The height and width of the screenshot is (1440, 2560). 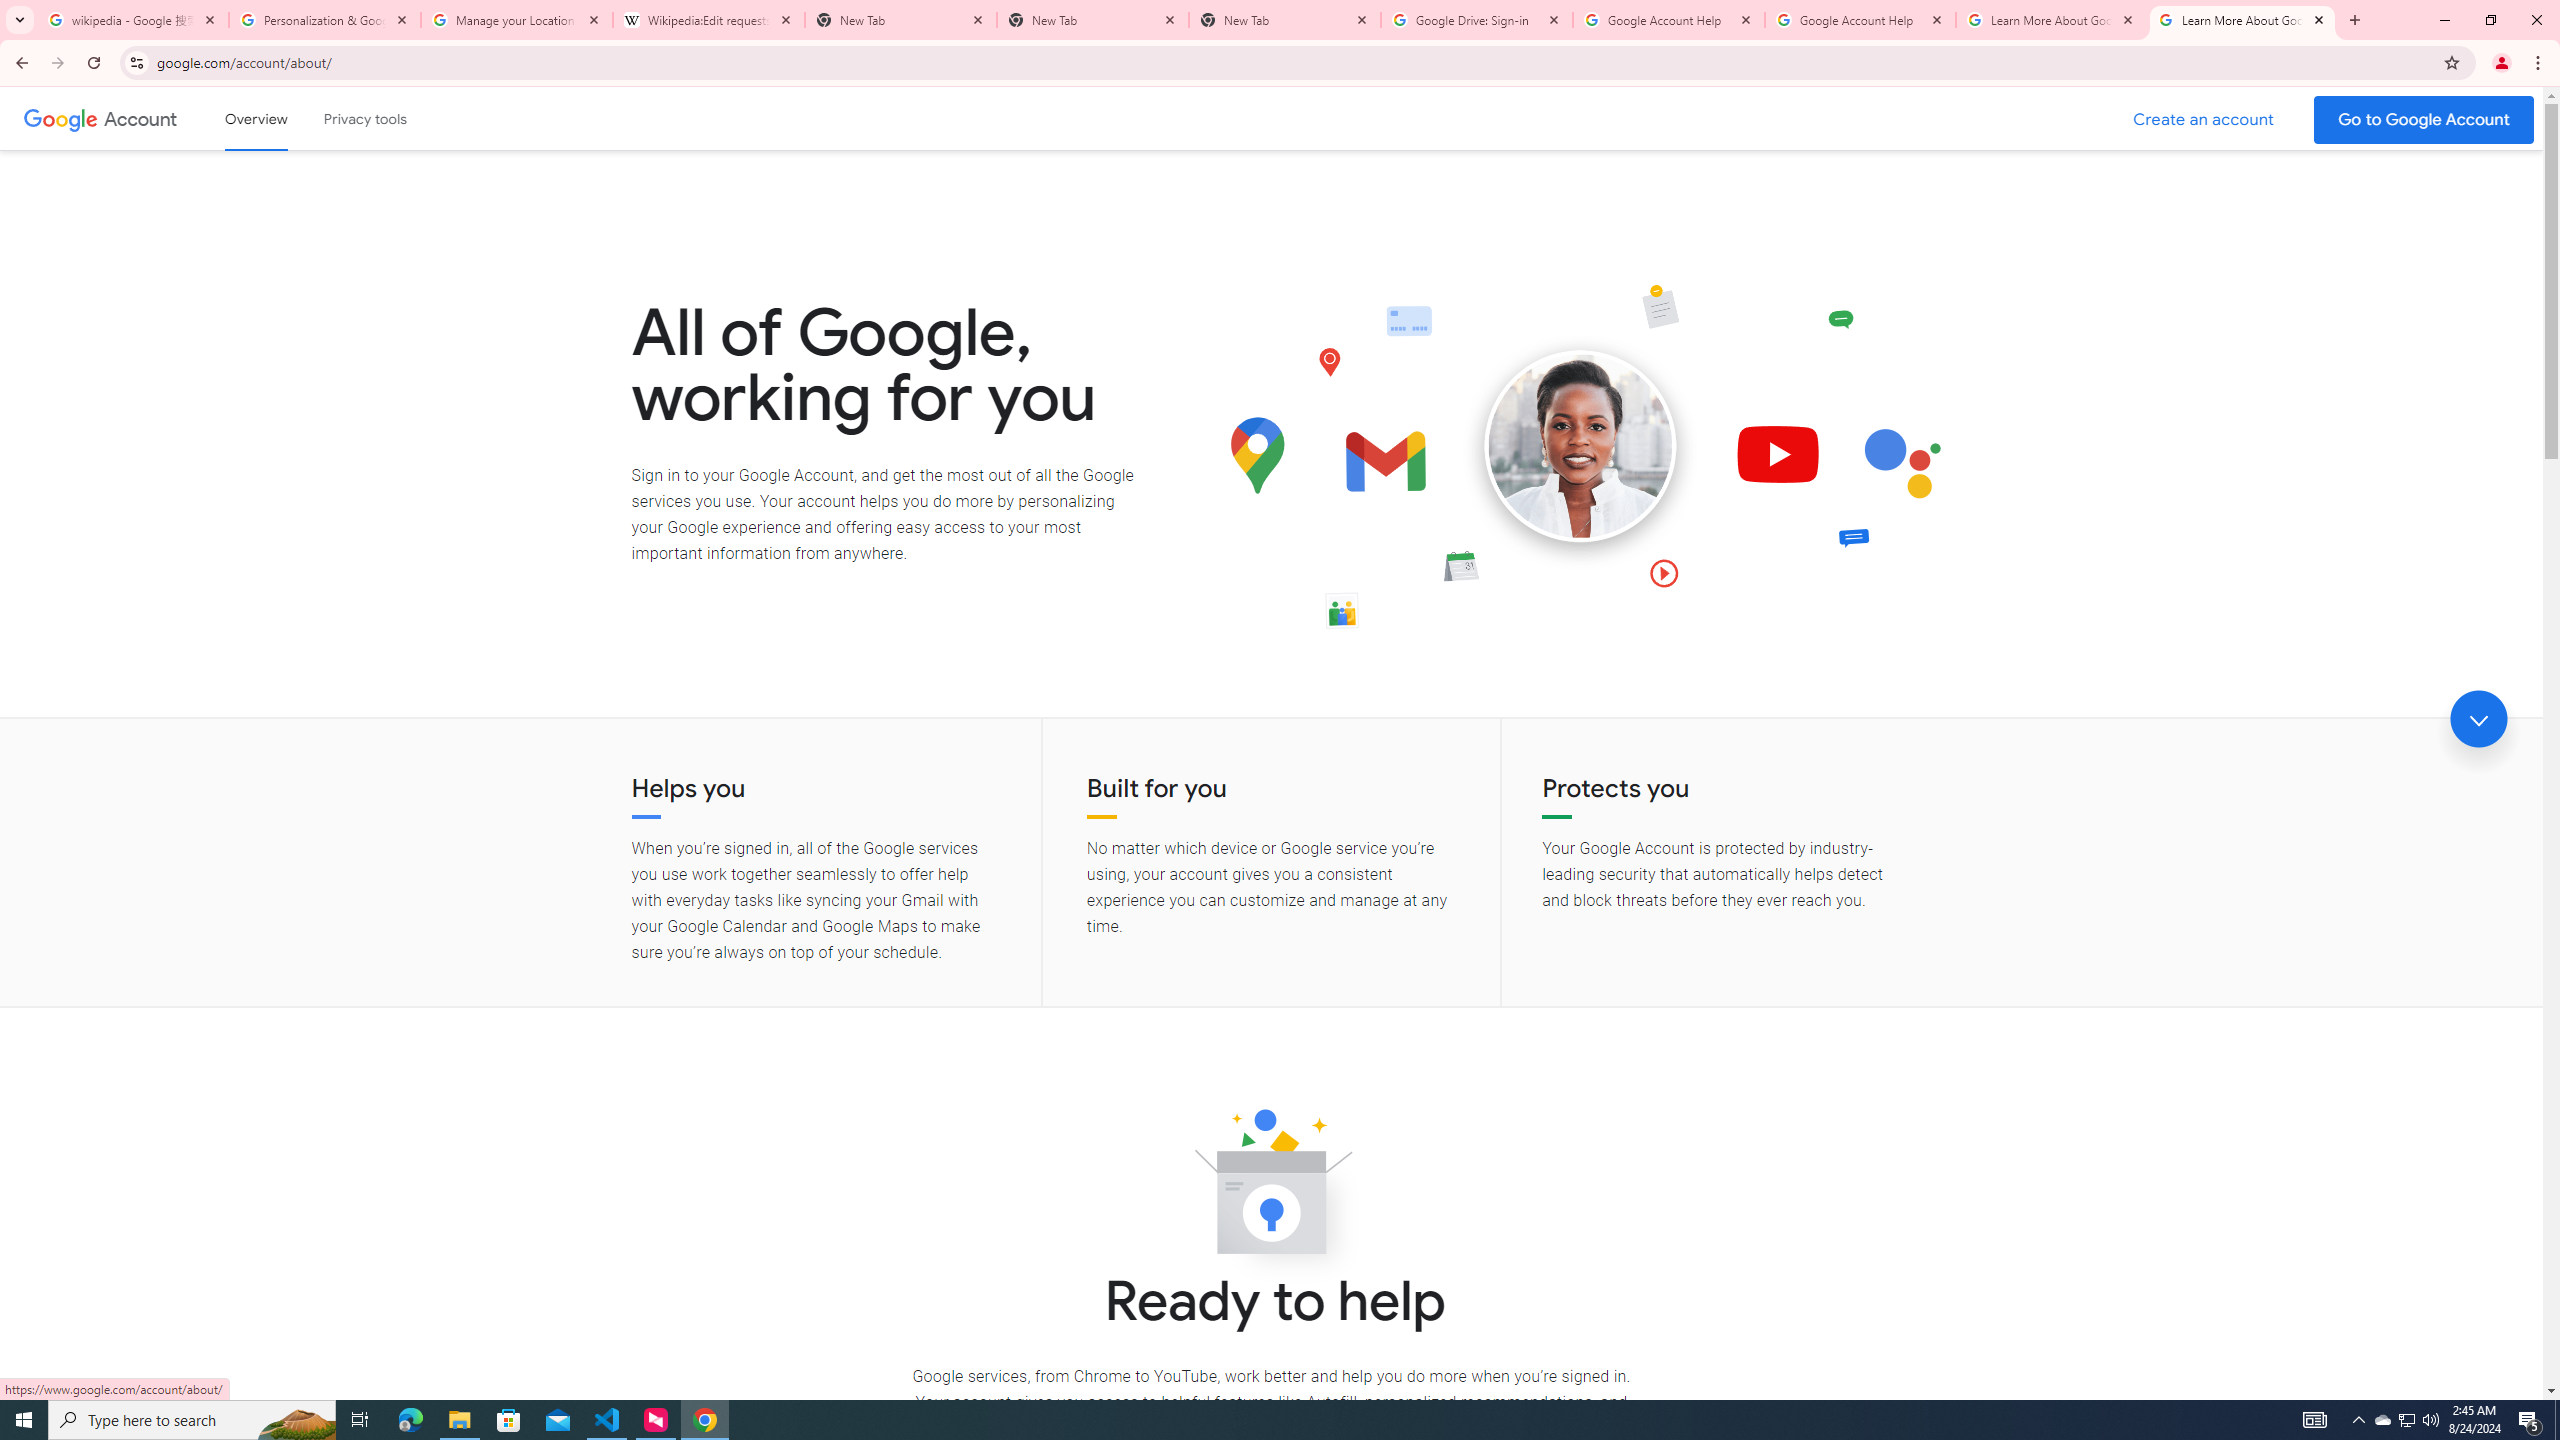 What do you see at coordinates (60, 118) in the screenshot?
I see `Google logo` at bounding box center [60, 118].